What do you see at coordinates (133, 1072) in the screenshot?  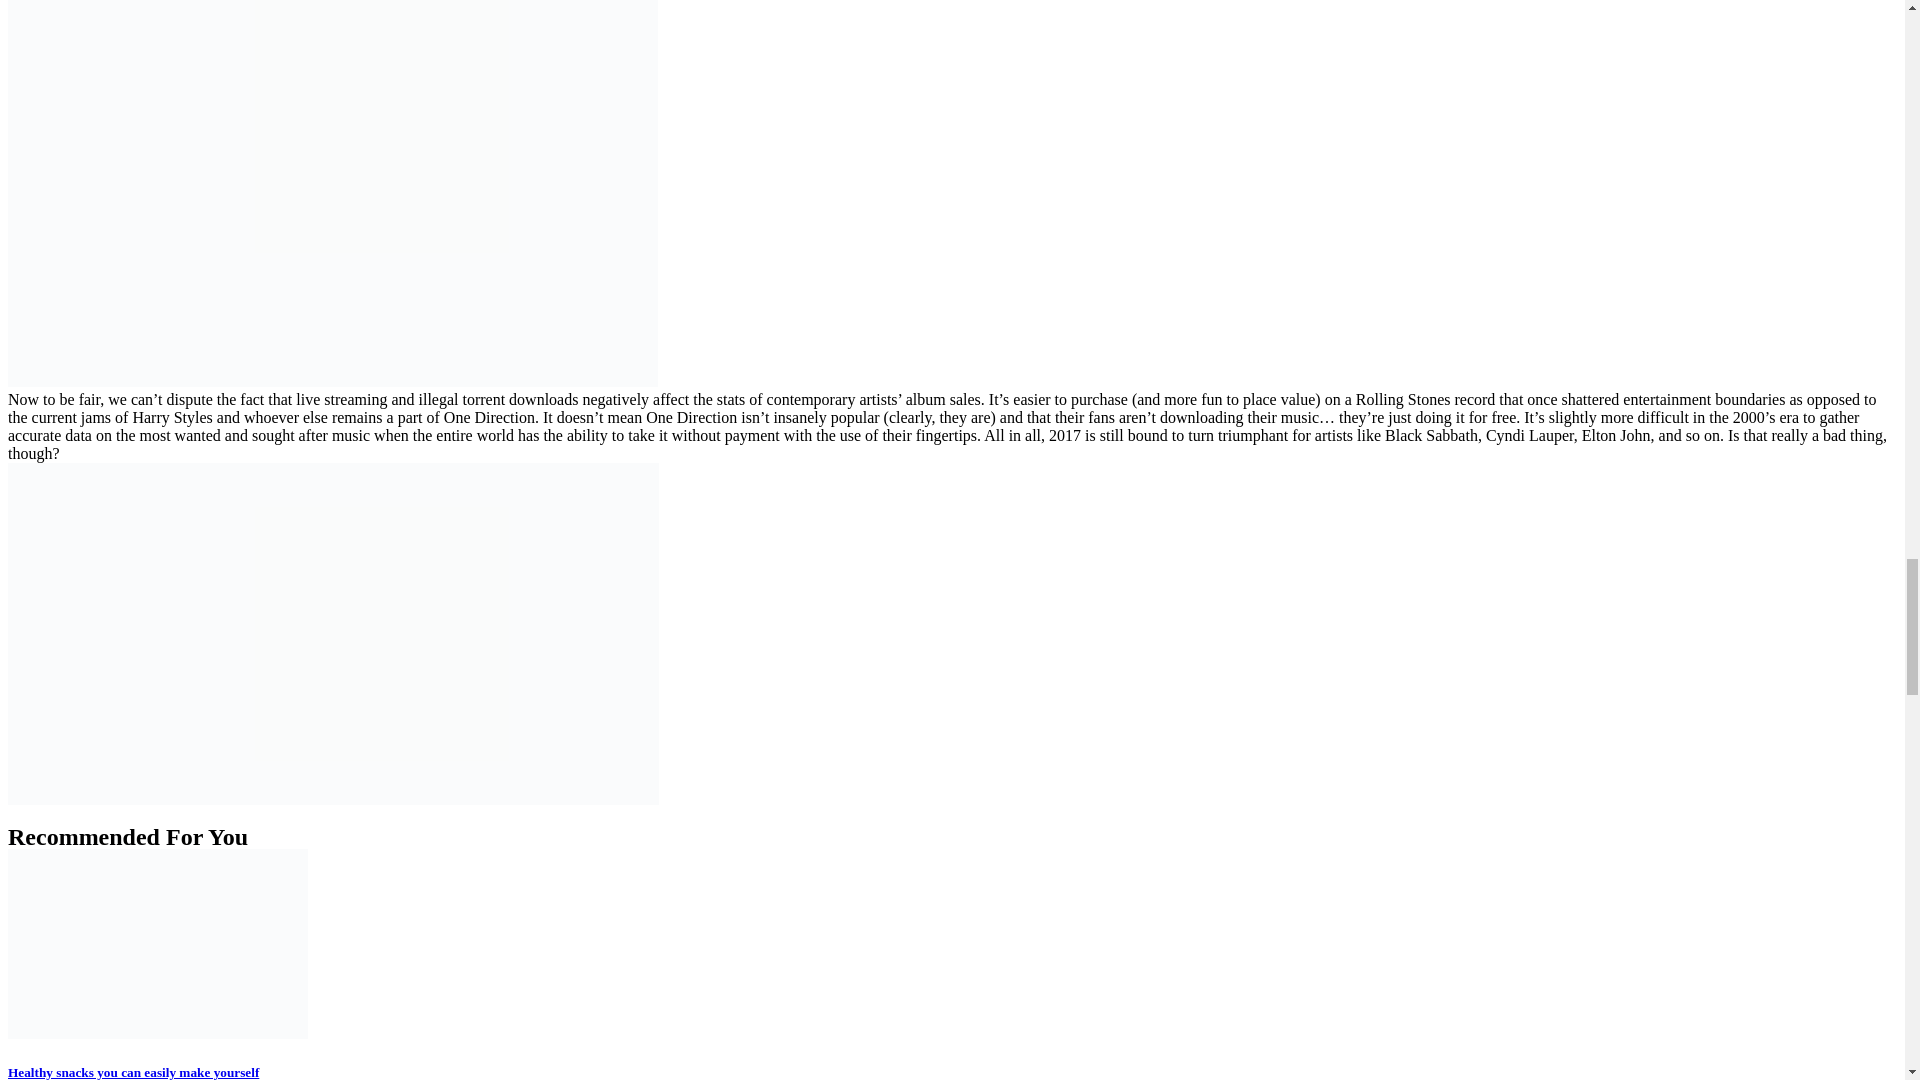 I see `Healthy snacks you can easily make yourself` at bounding box center [133, 1072].